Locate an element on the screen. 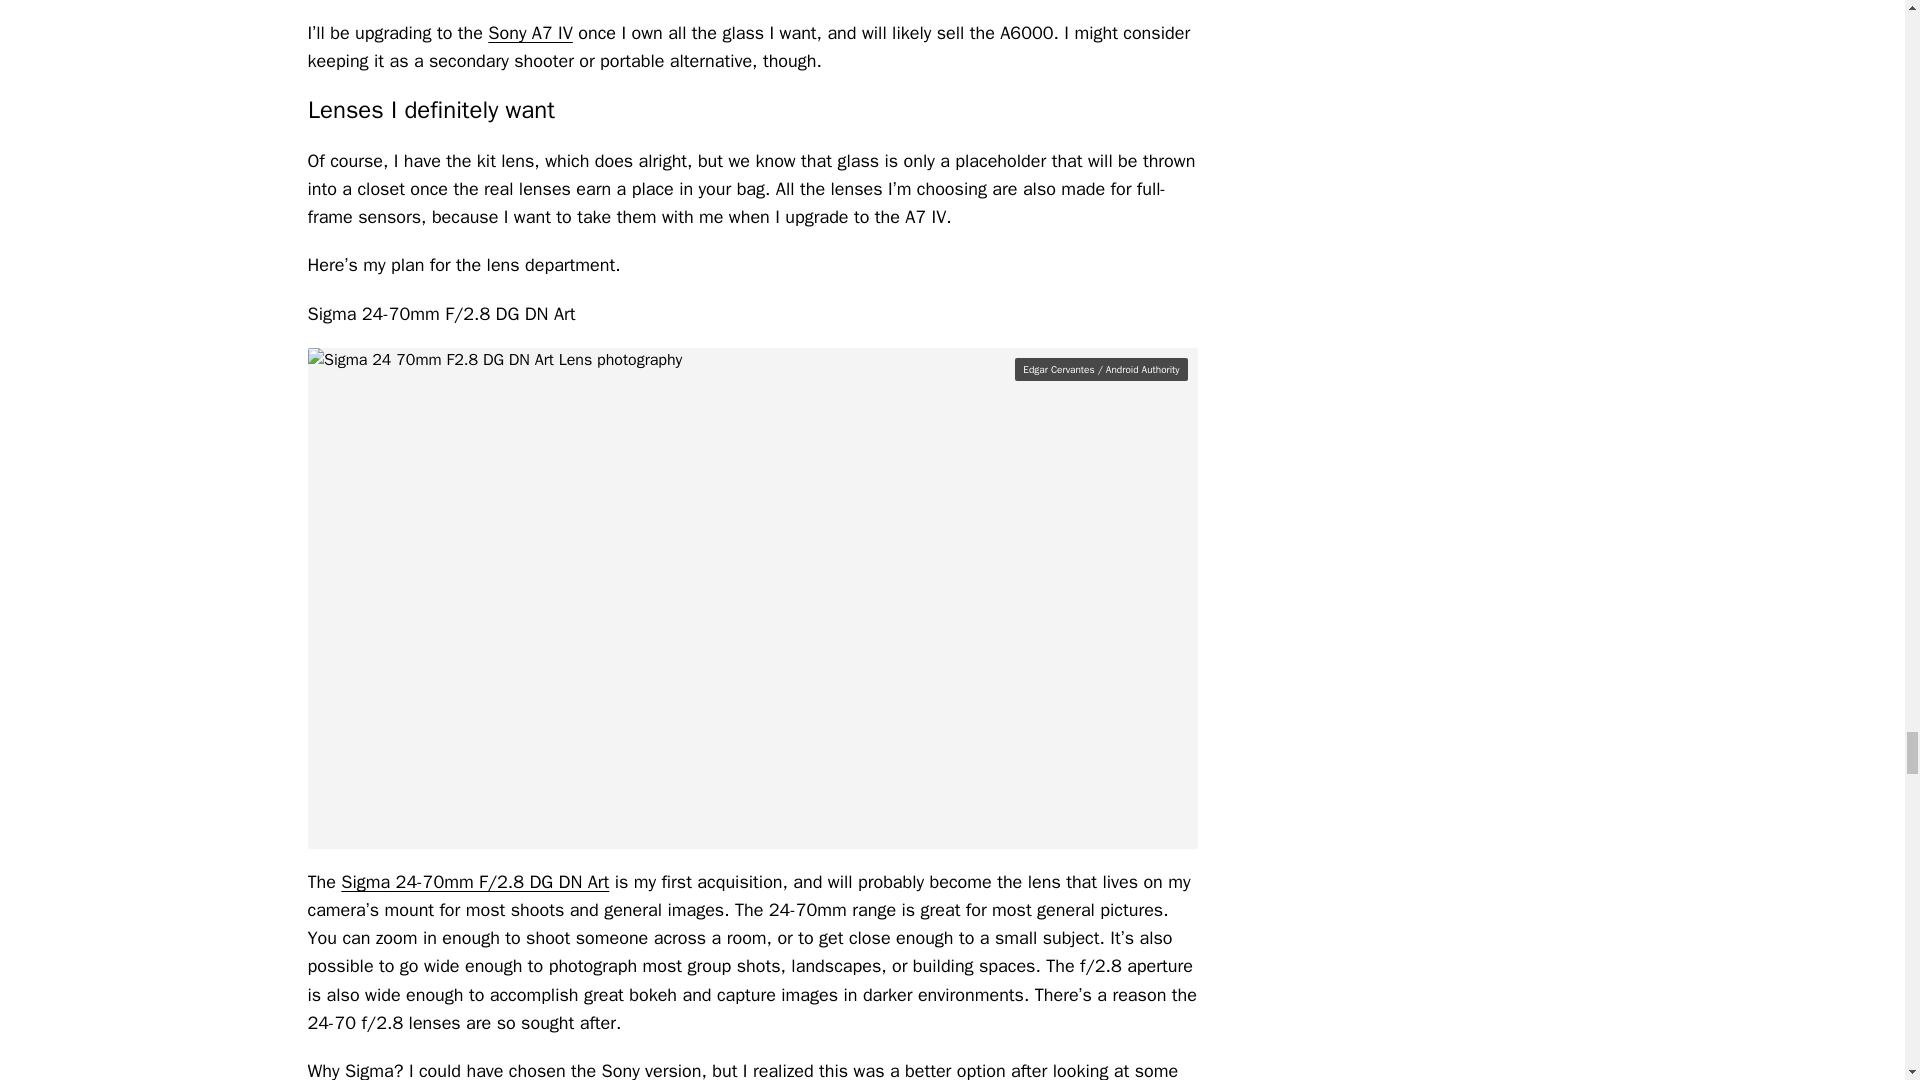  Sony A7 IV is located at coordinates (530, 32).